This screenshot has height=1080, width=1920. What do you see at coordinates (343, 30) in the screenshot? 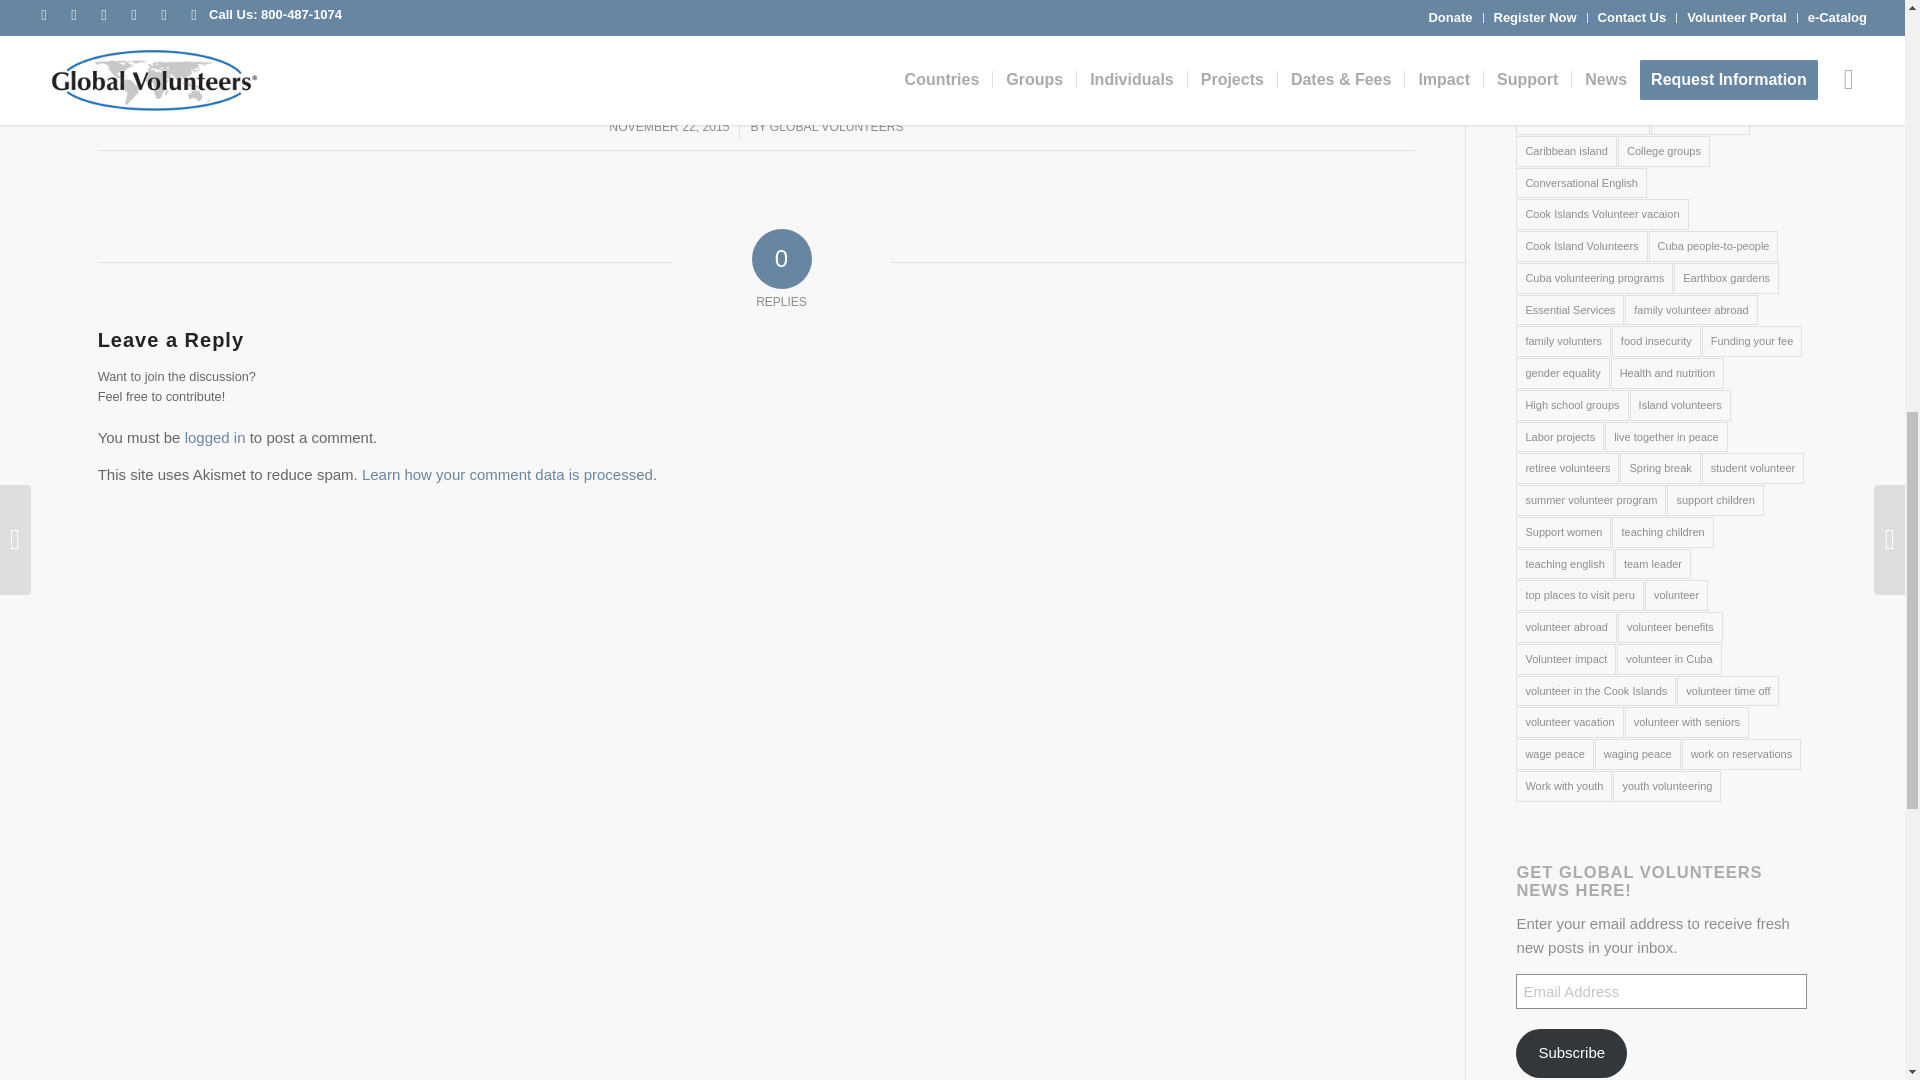
I see `Click to share on LinkedIn` at bounding box center [343, 30].